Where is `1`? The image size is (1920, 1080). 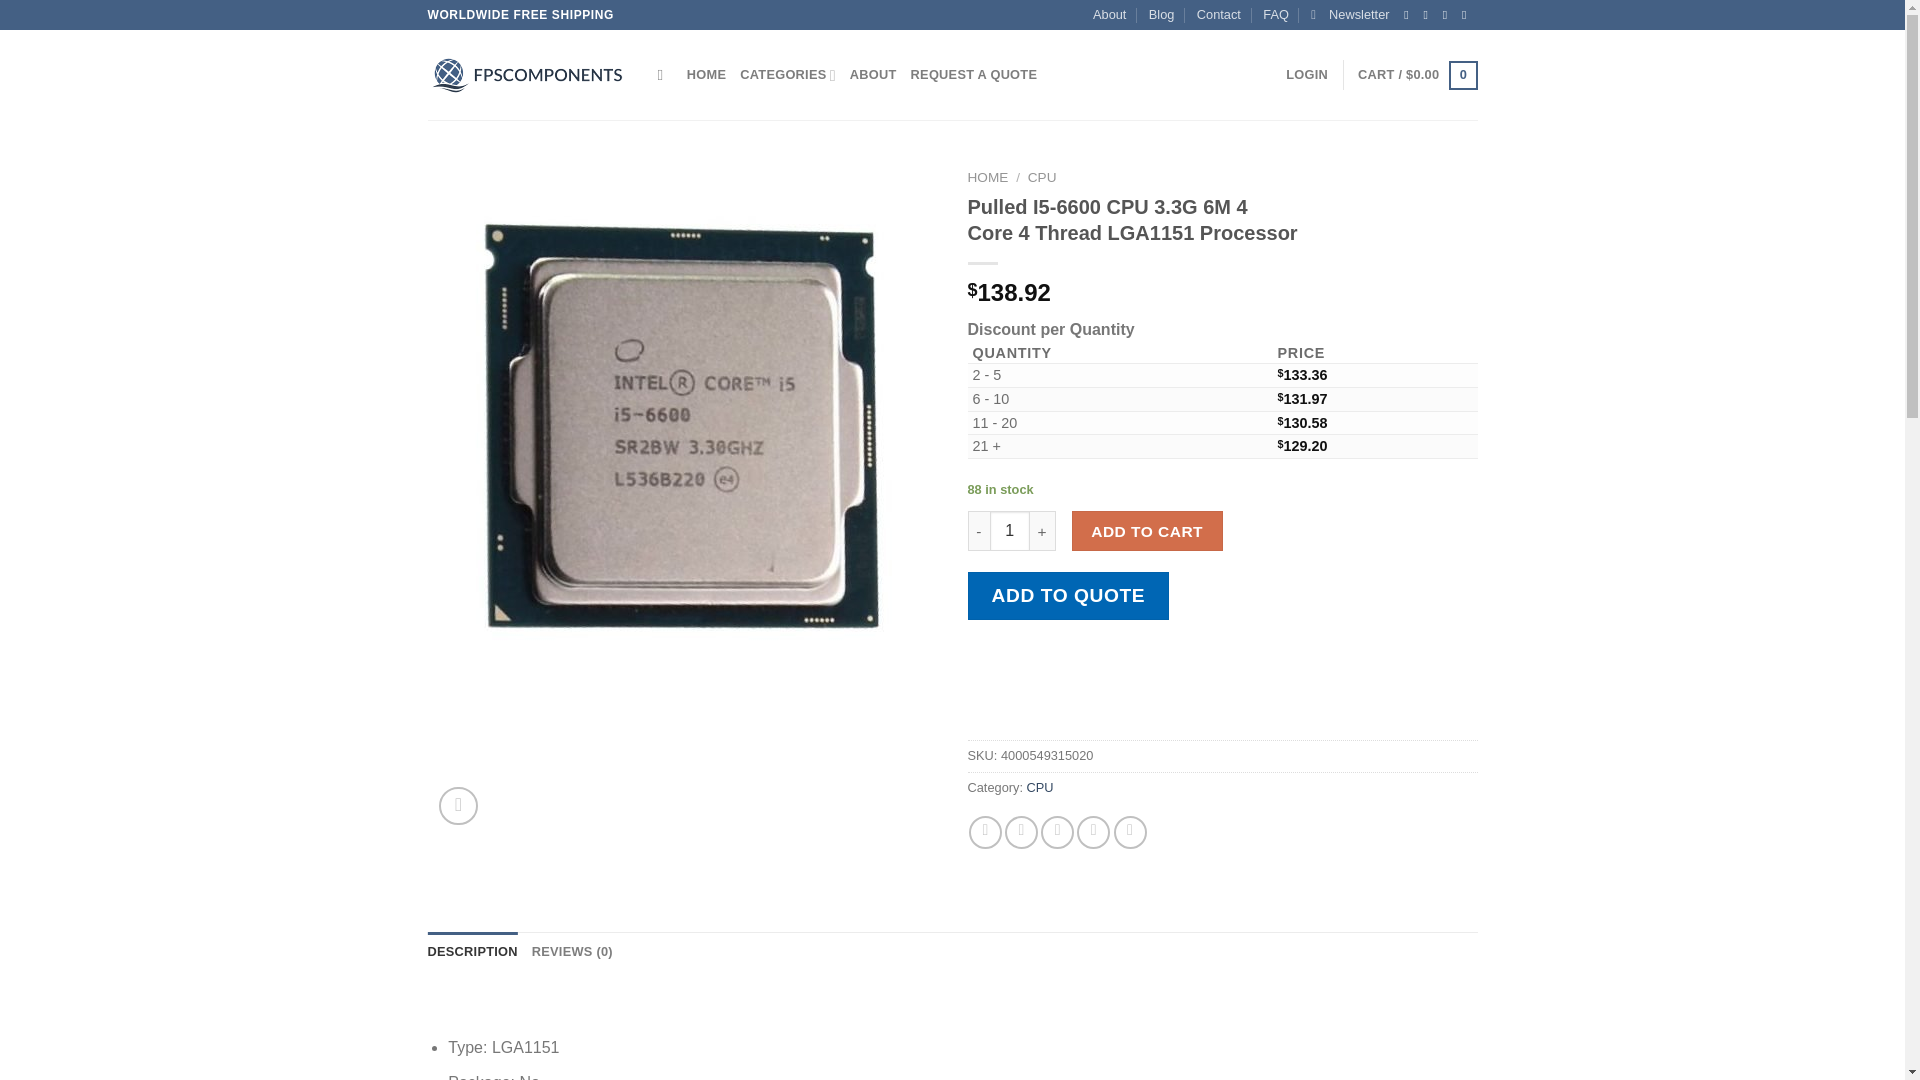 1 is located at coordinates (1010, 530).